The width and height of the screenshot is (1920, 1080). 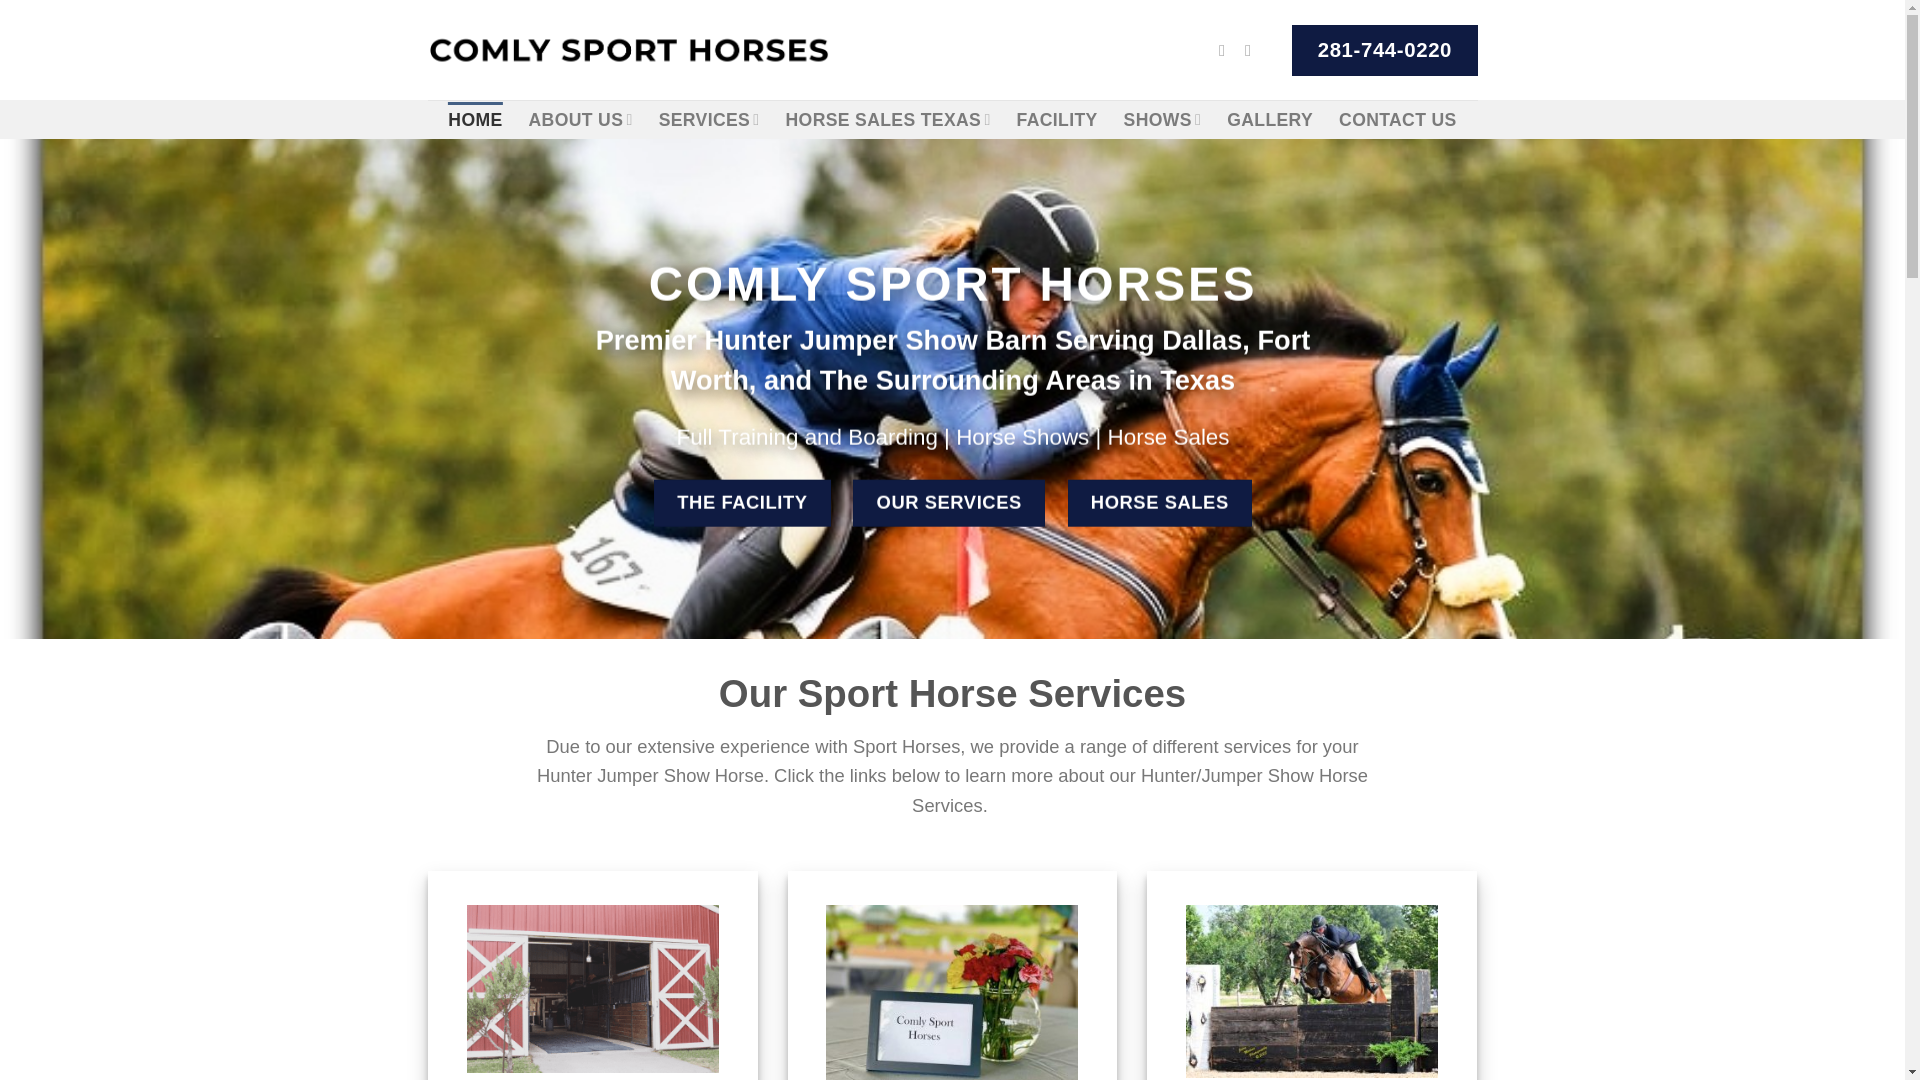 I want to click on CONTACT US, so click(x=1398, y=120).